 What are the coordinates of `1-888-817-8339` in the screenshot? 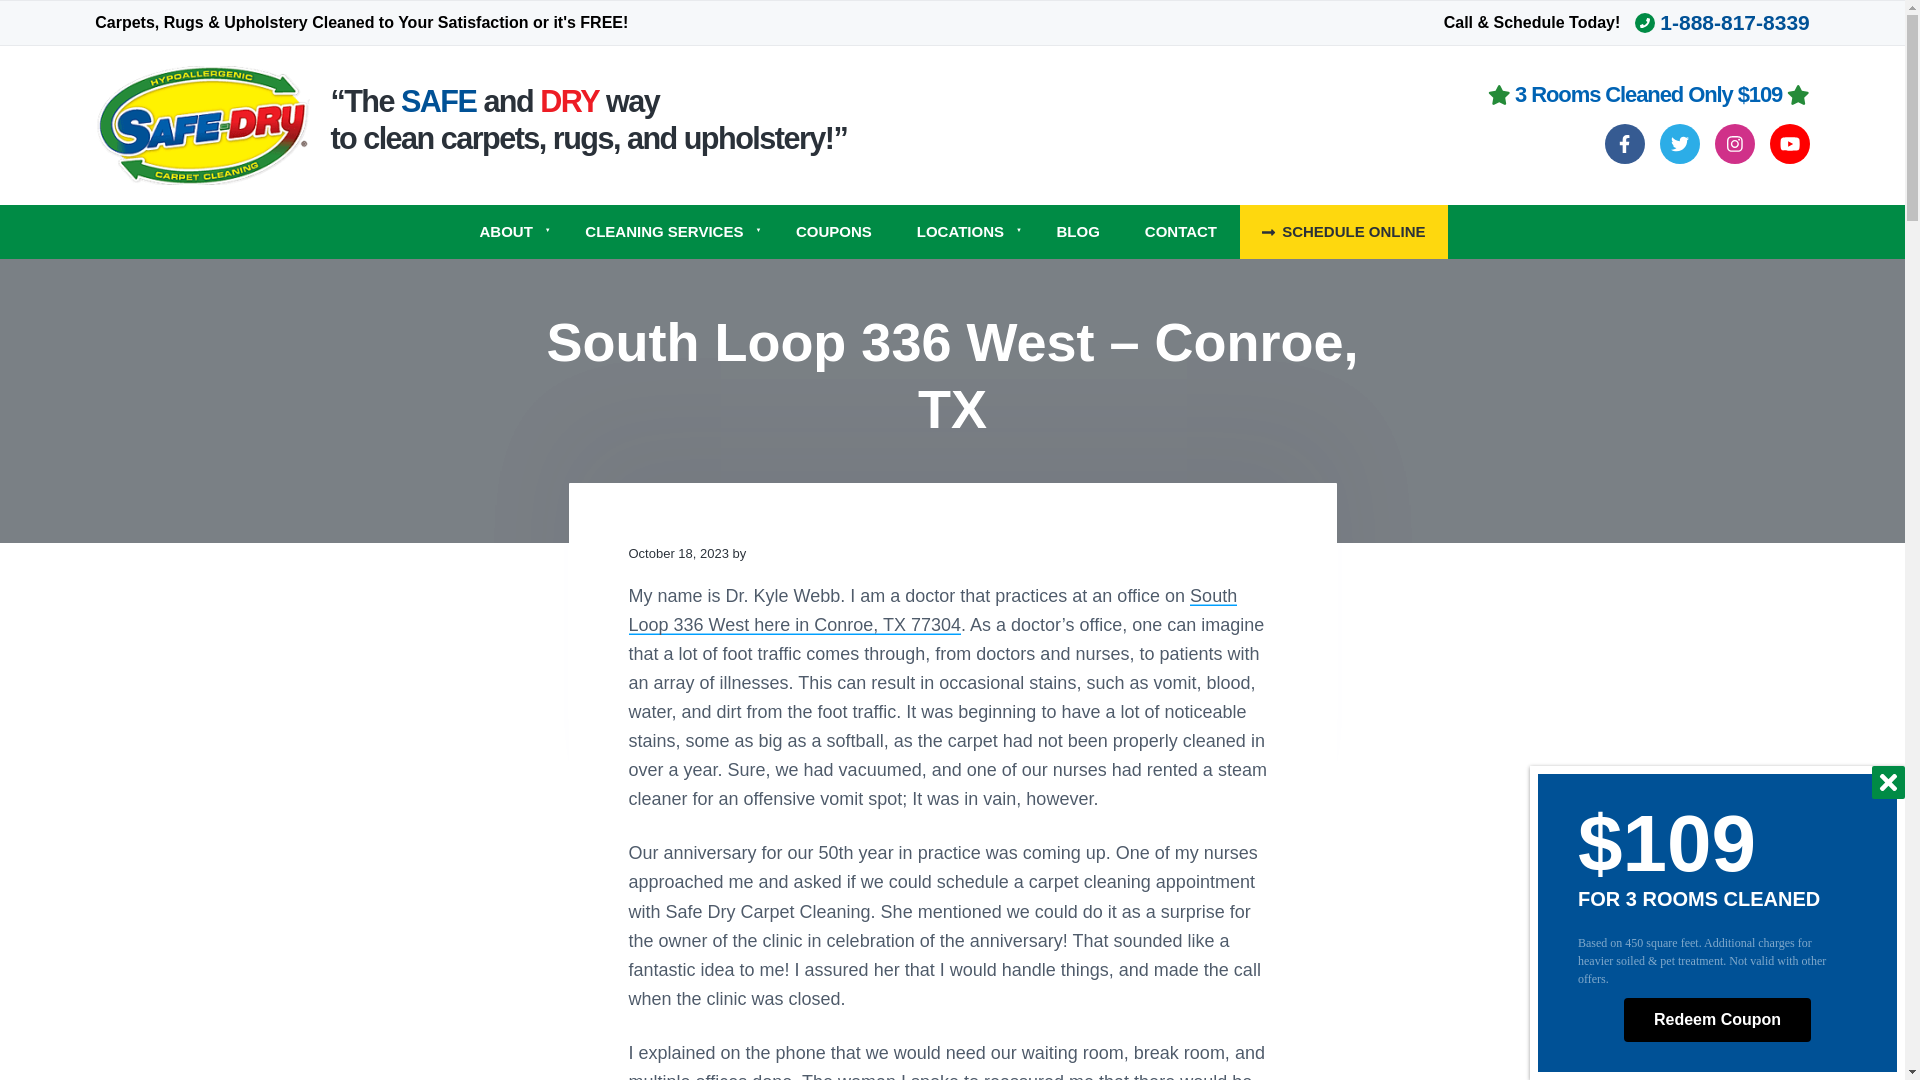 It's located at (1722, 22).